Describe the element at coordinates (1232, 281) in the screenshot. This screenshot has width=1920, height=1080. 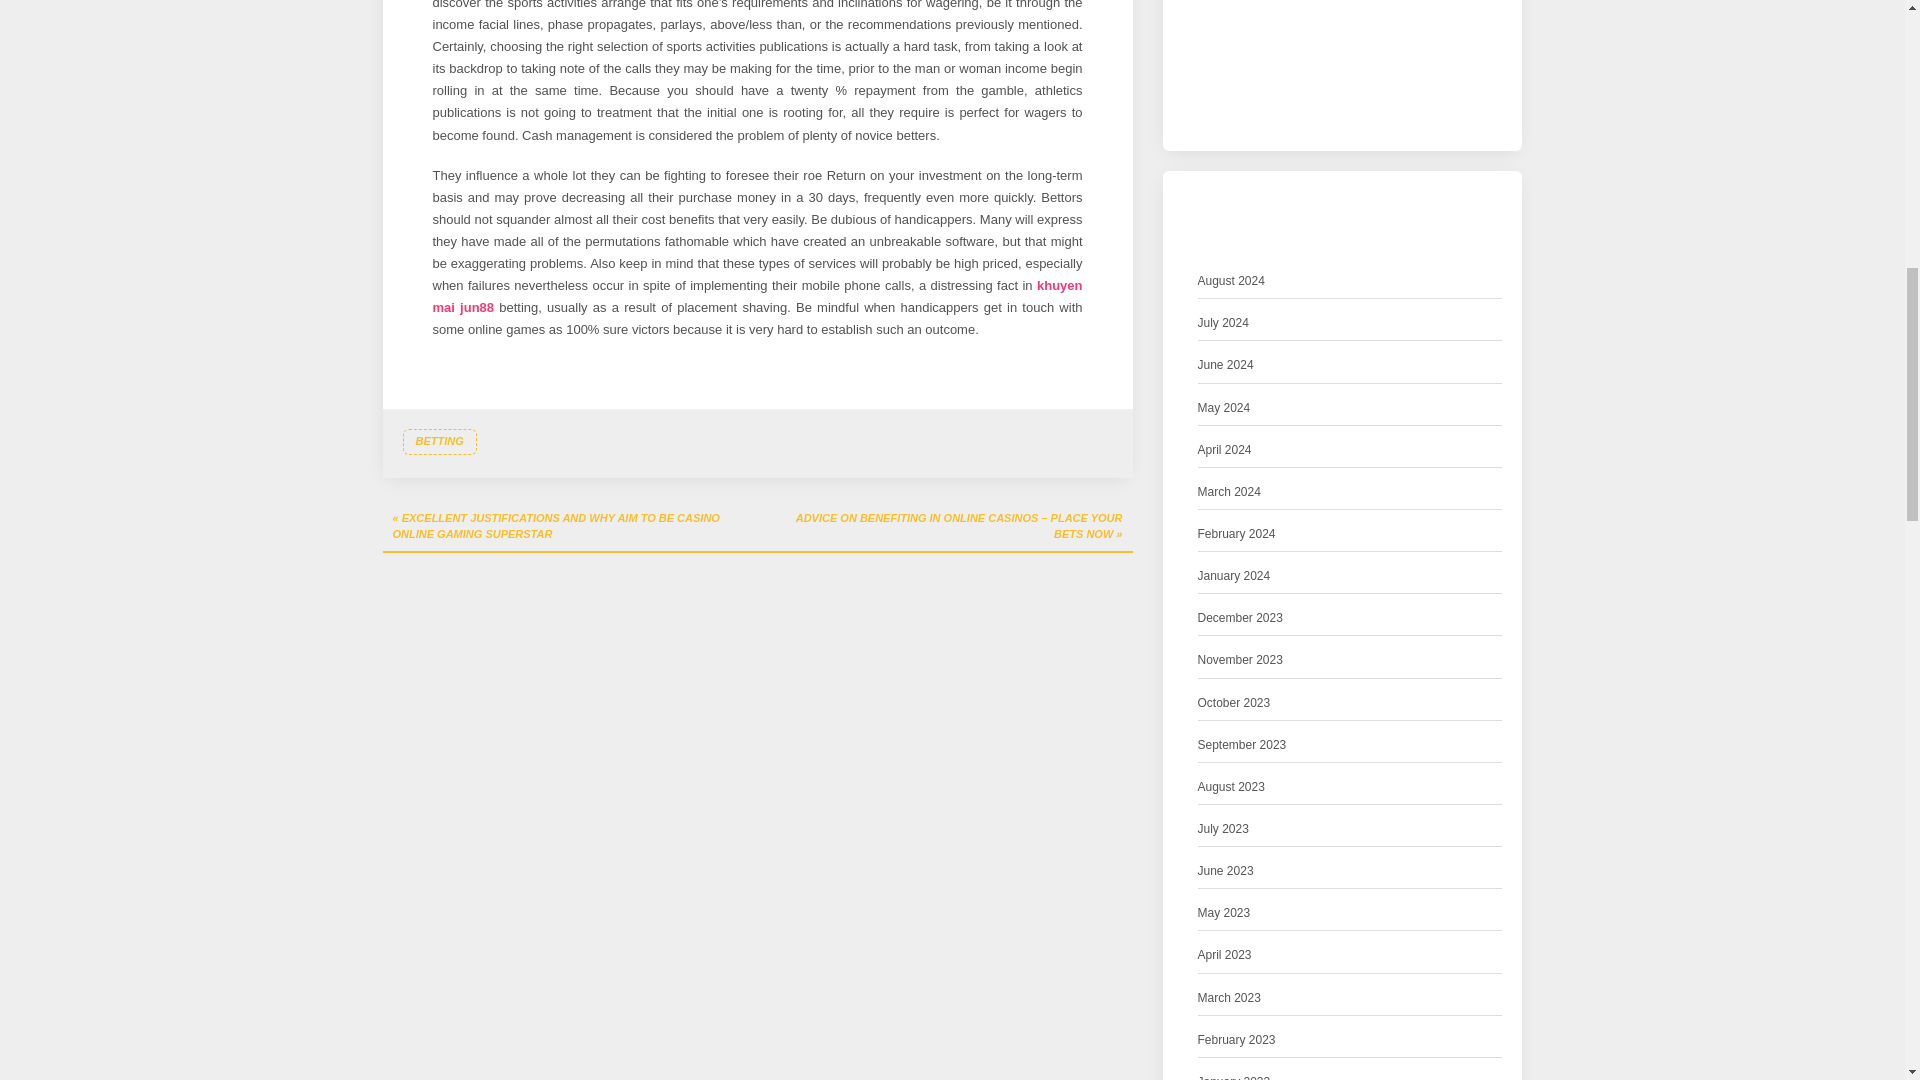
I see `August 2024` at that location.